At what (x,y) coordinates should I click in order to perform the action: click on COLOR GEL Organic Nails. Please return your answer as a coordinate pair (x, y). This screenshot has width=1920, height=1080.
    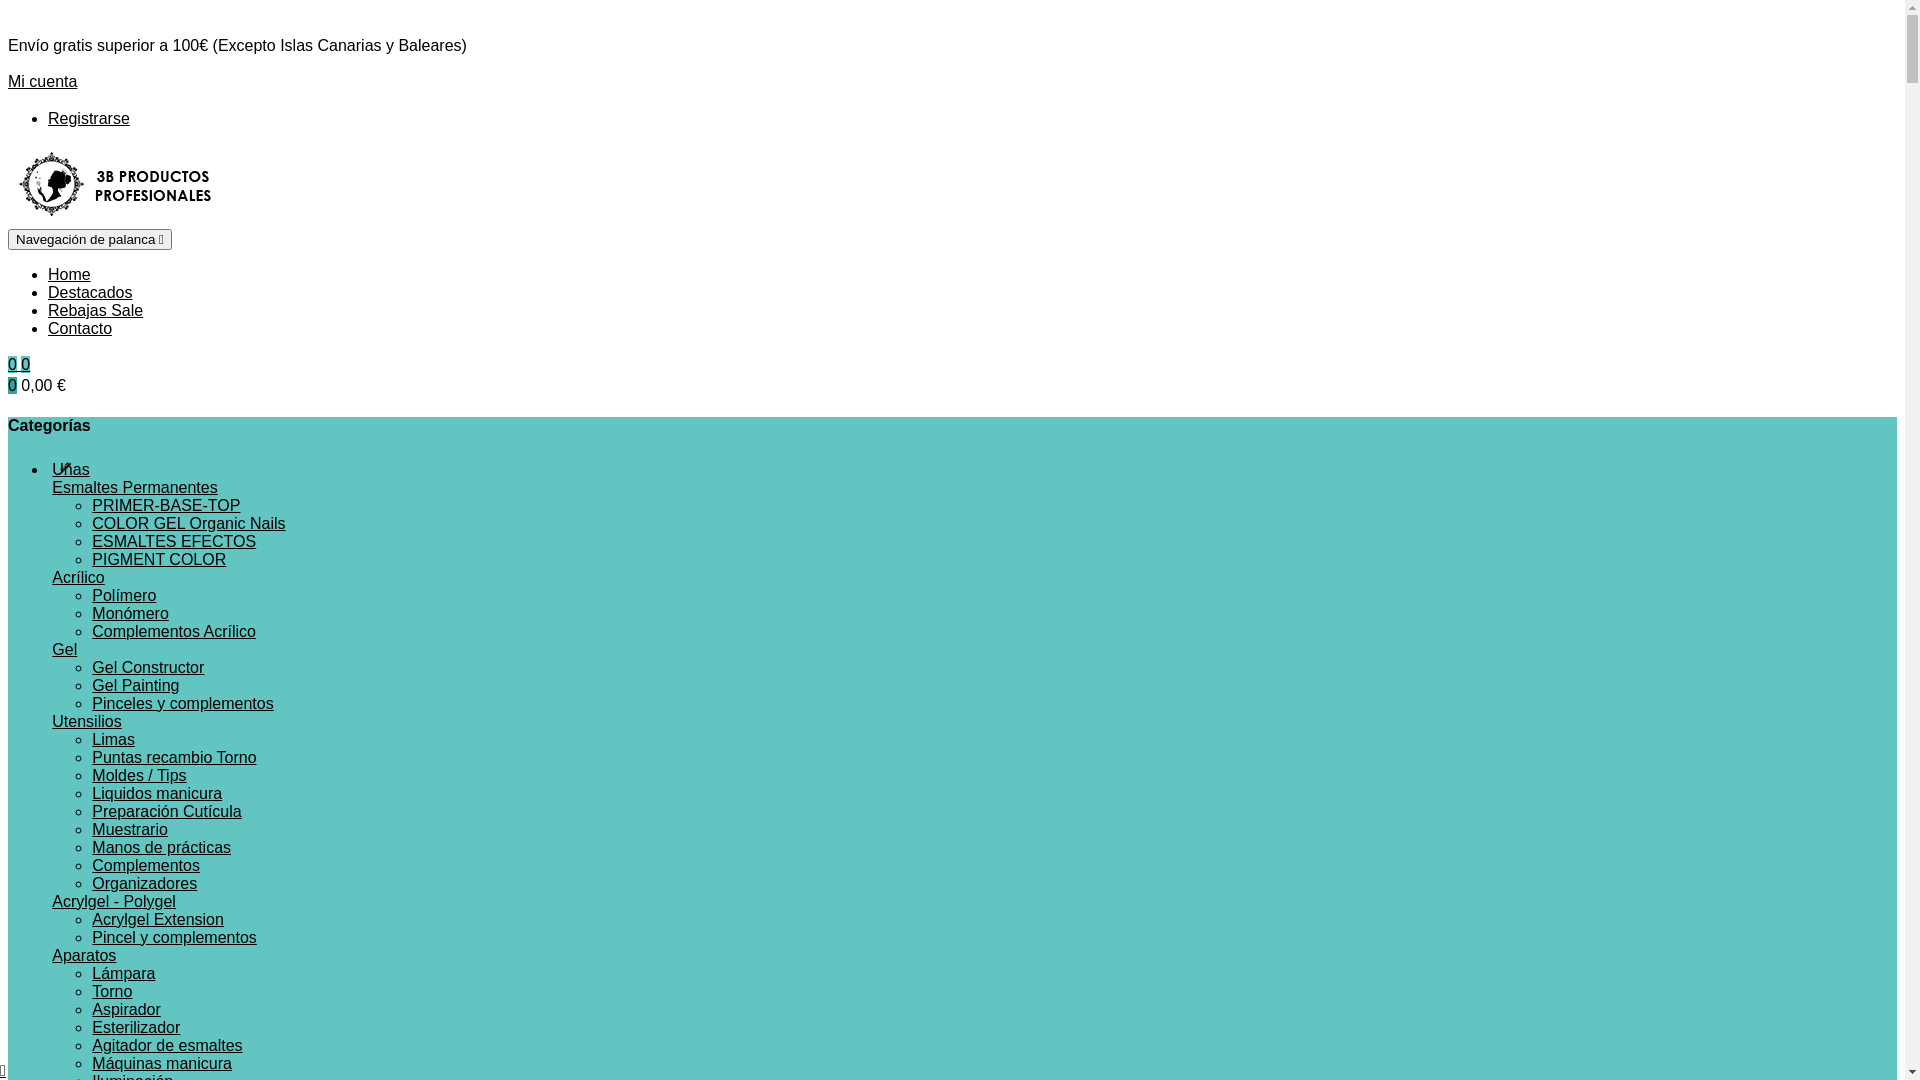
    Looking at the image, I should click on (188, 524).